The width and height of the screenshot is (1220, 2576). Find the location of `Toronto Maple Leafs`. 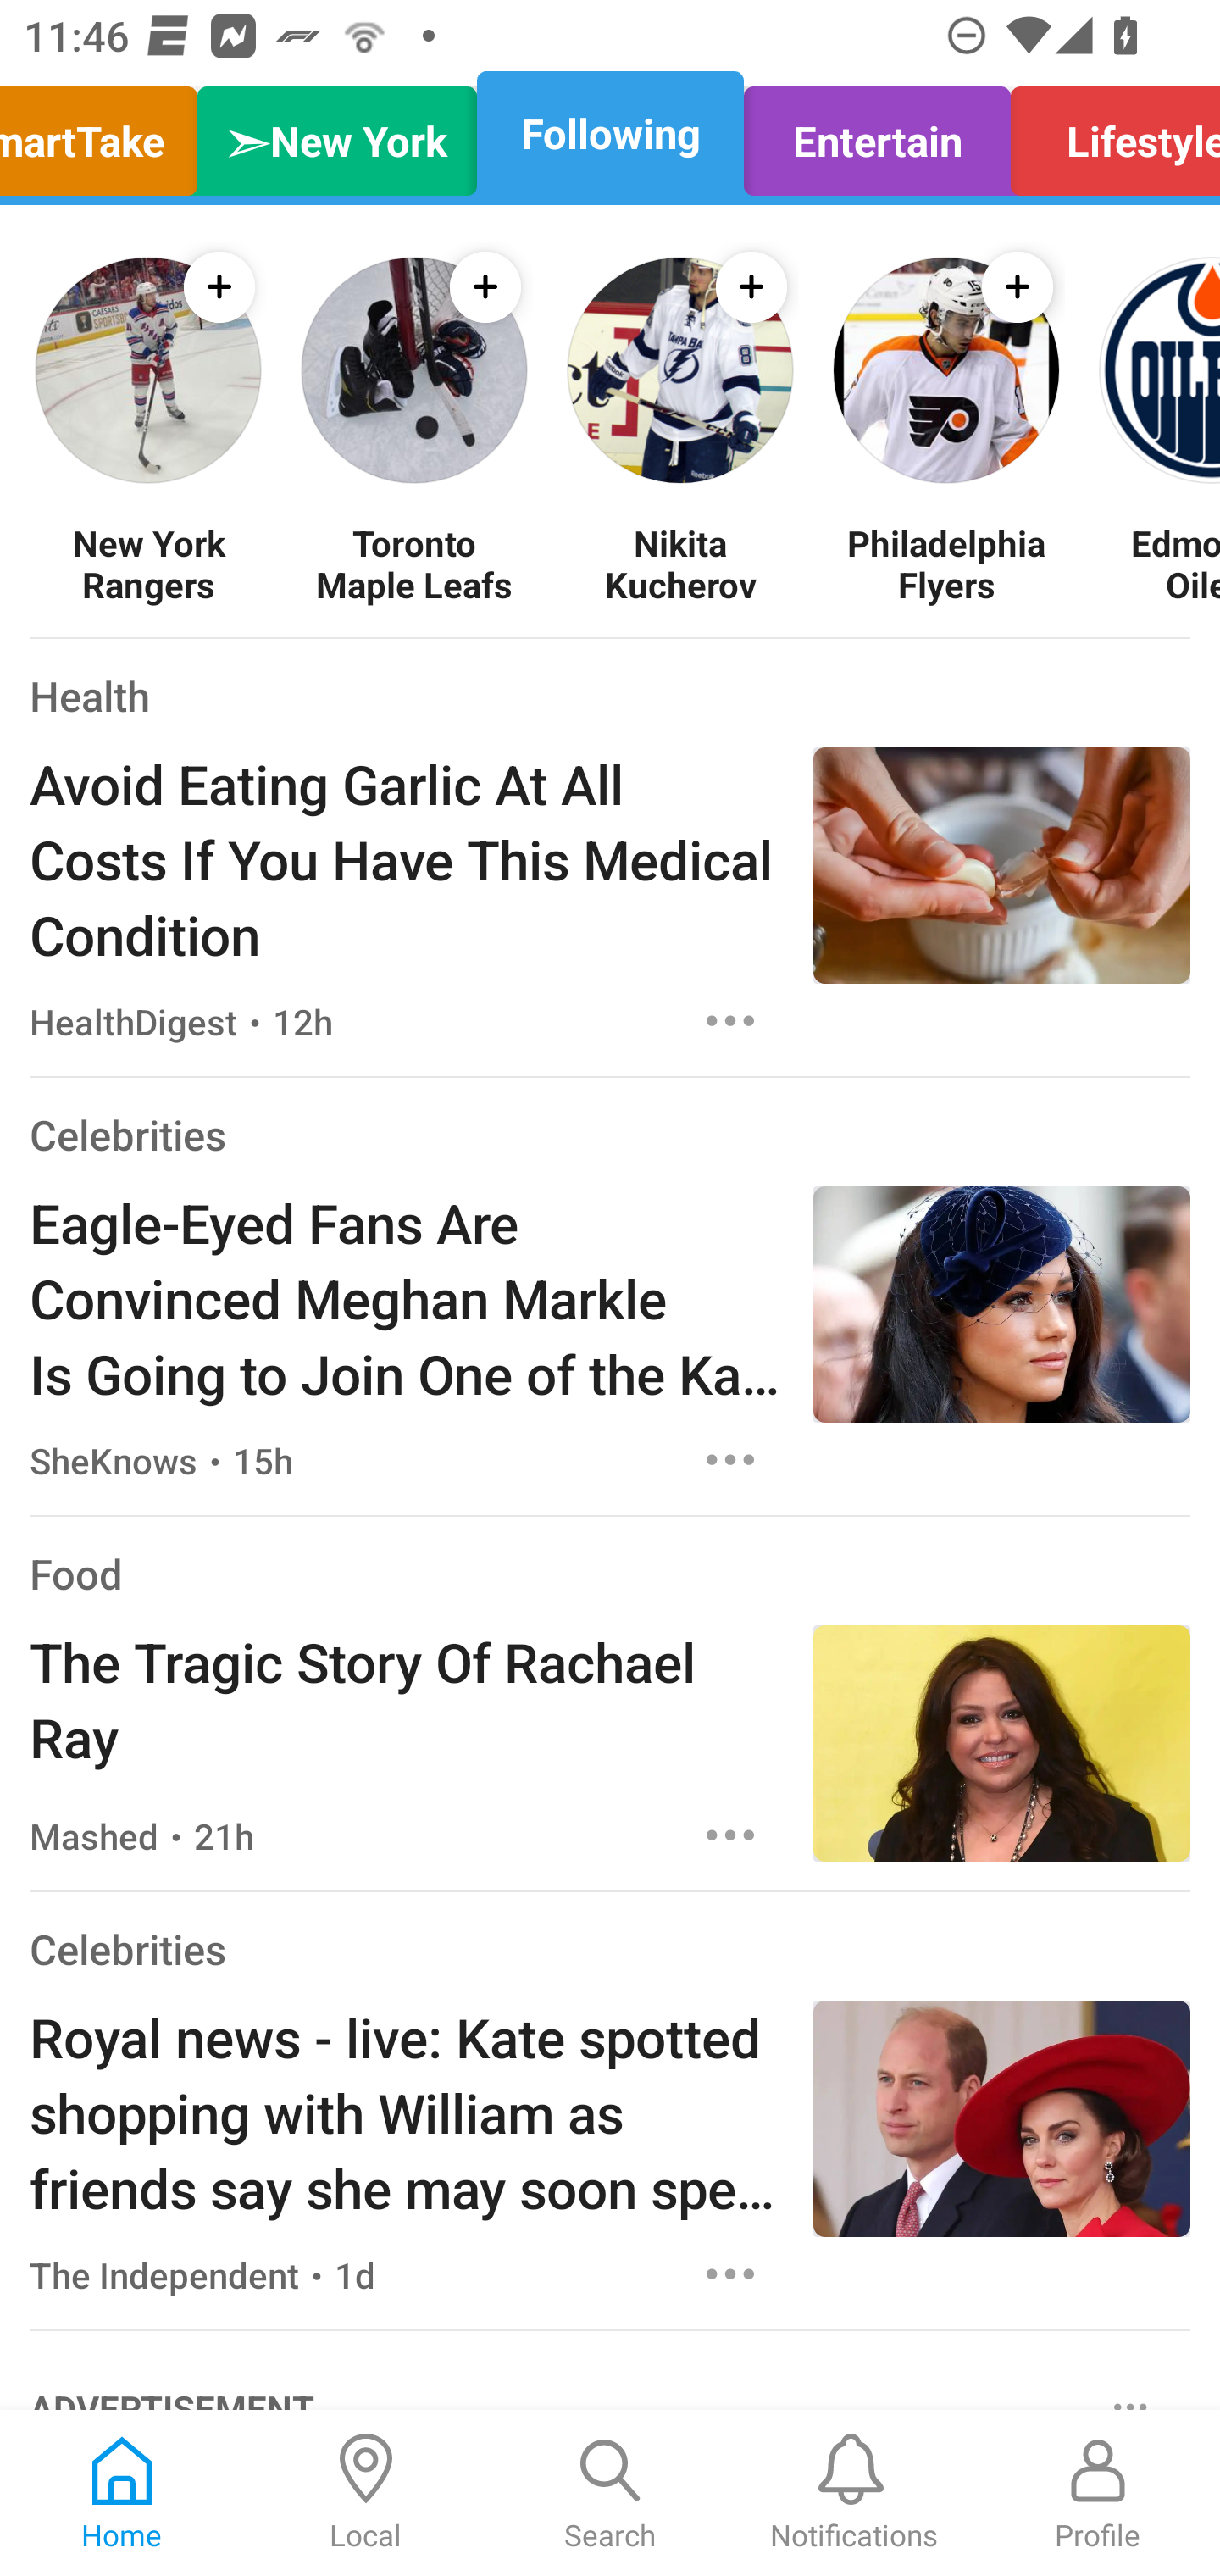

Toronto Maple Leafs is located at coordinates (413, 563).